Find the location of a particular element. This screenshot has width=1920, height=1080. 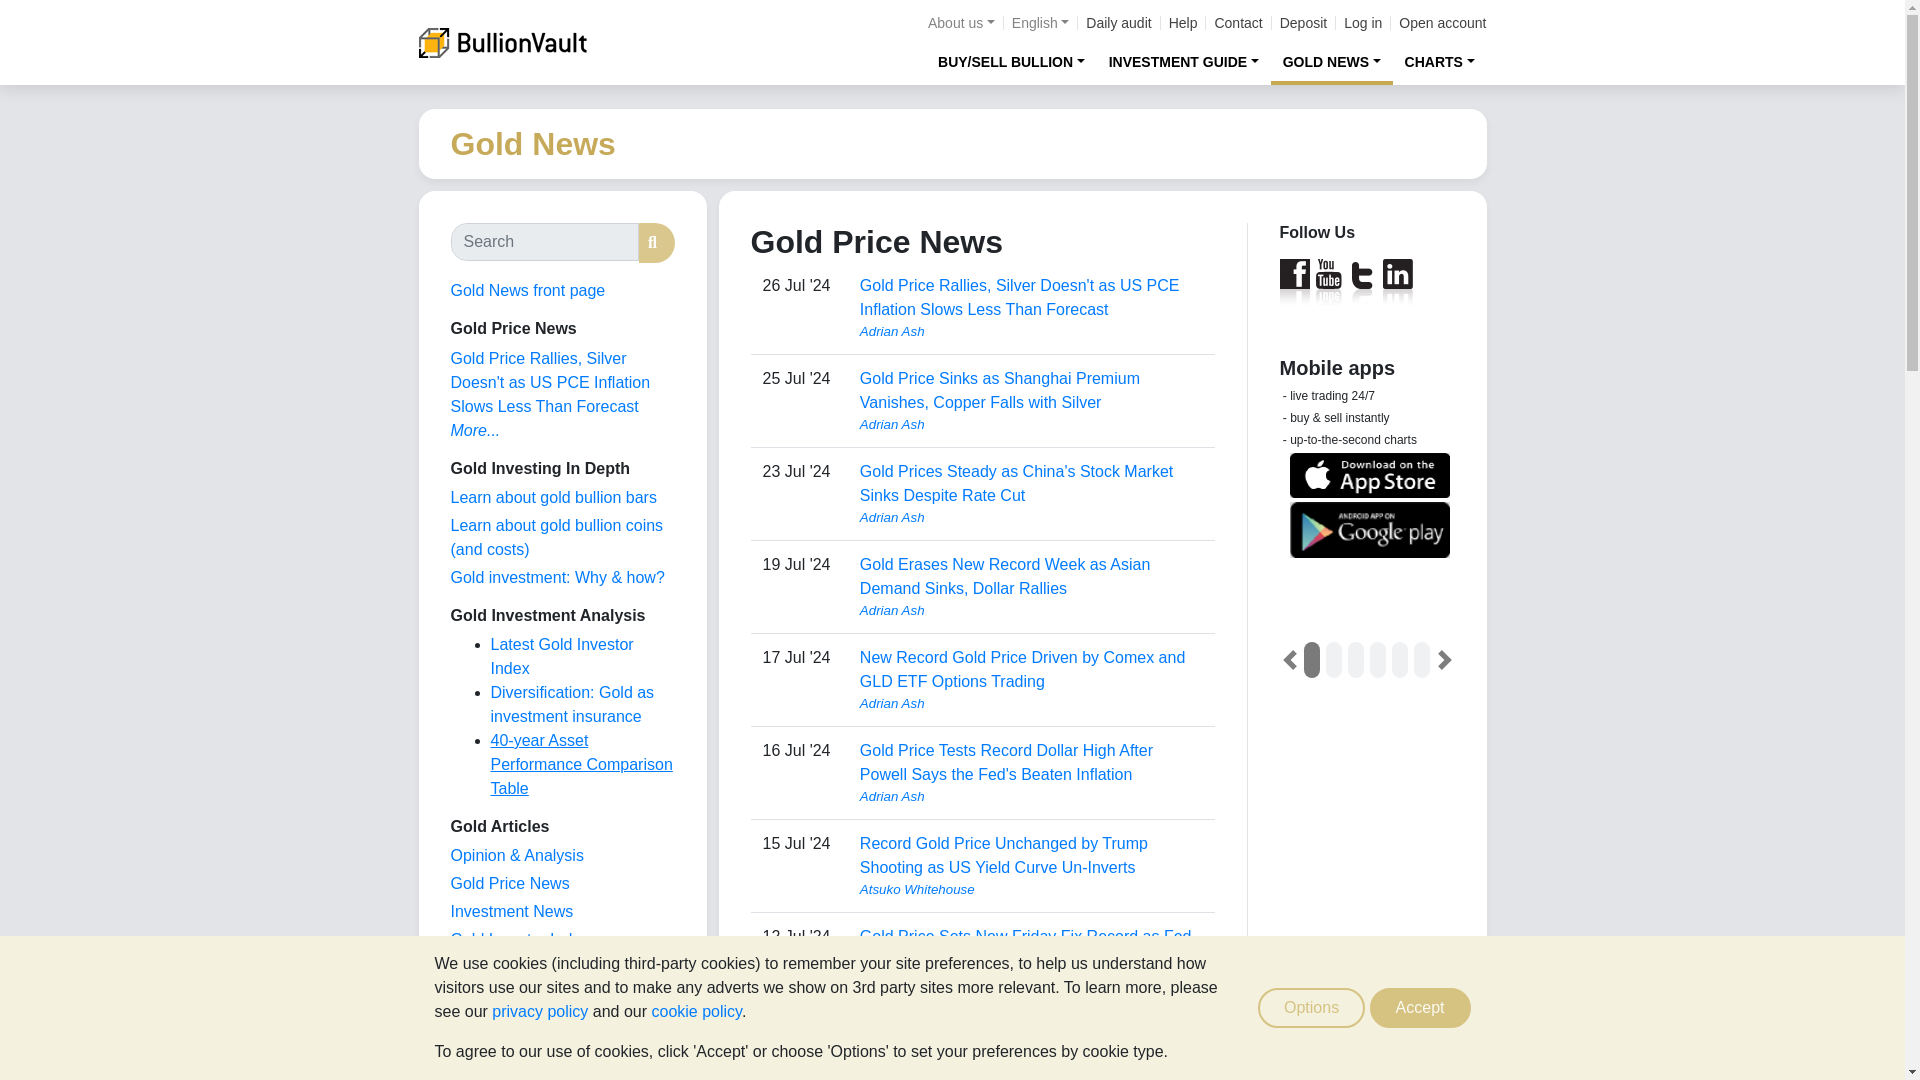

About us is located at coordinates (960, 23).